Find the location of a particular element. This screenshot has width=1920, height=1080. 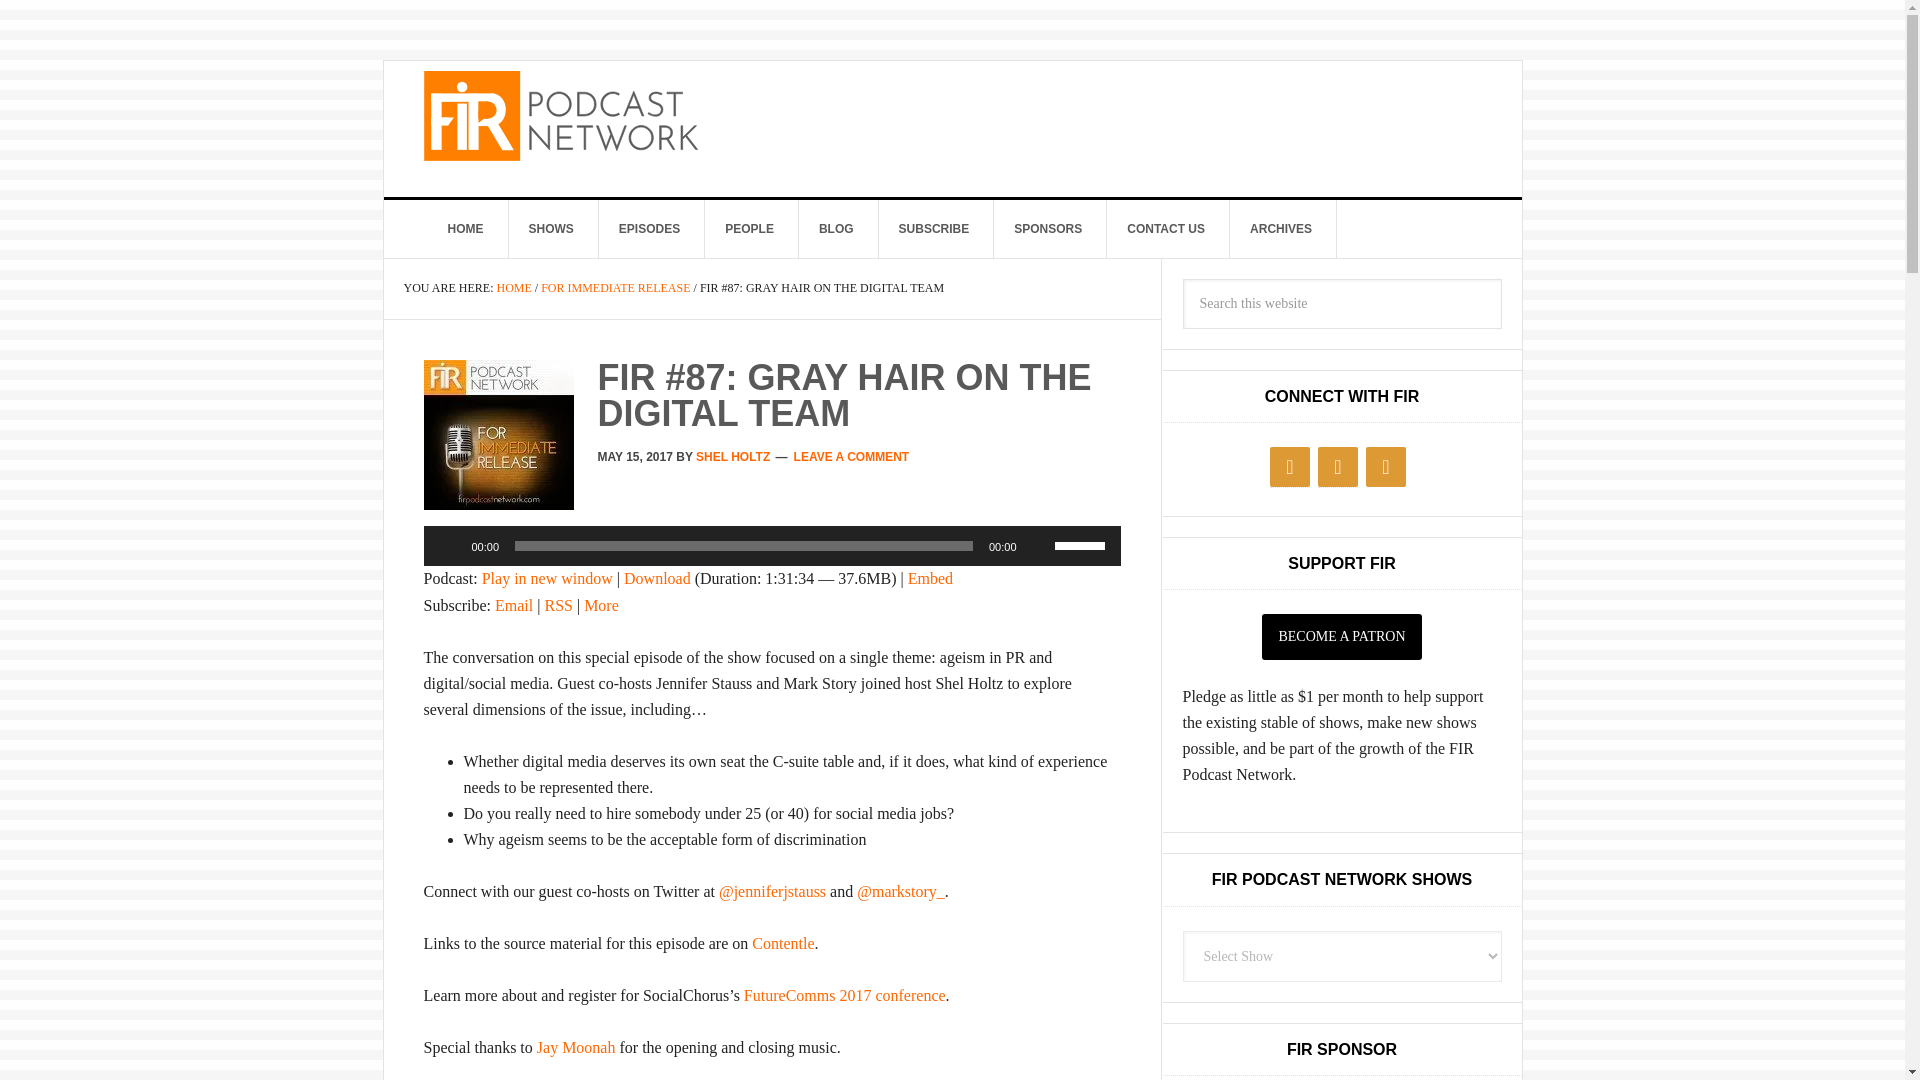

FOR IMMEDIATE RELEASE is located at coordinates (615, 287).